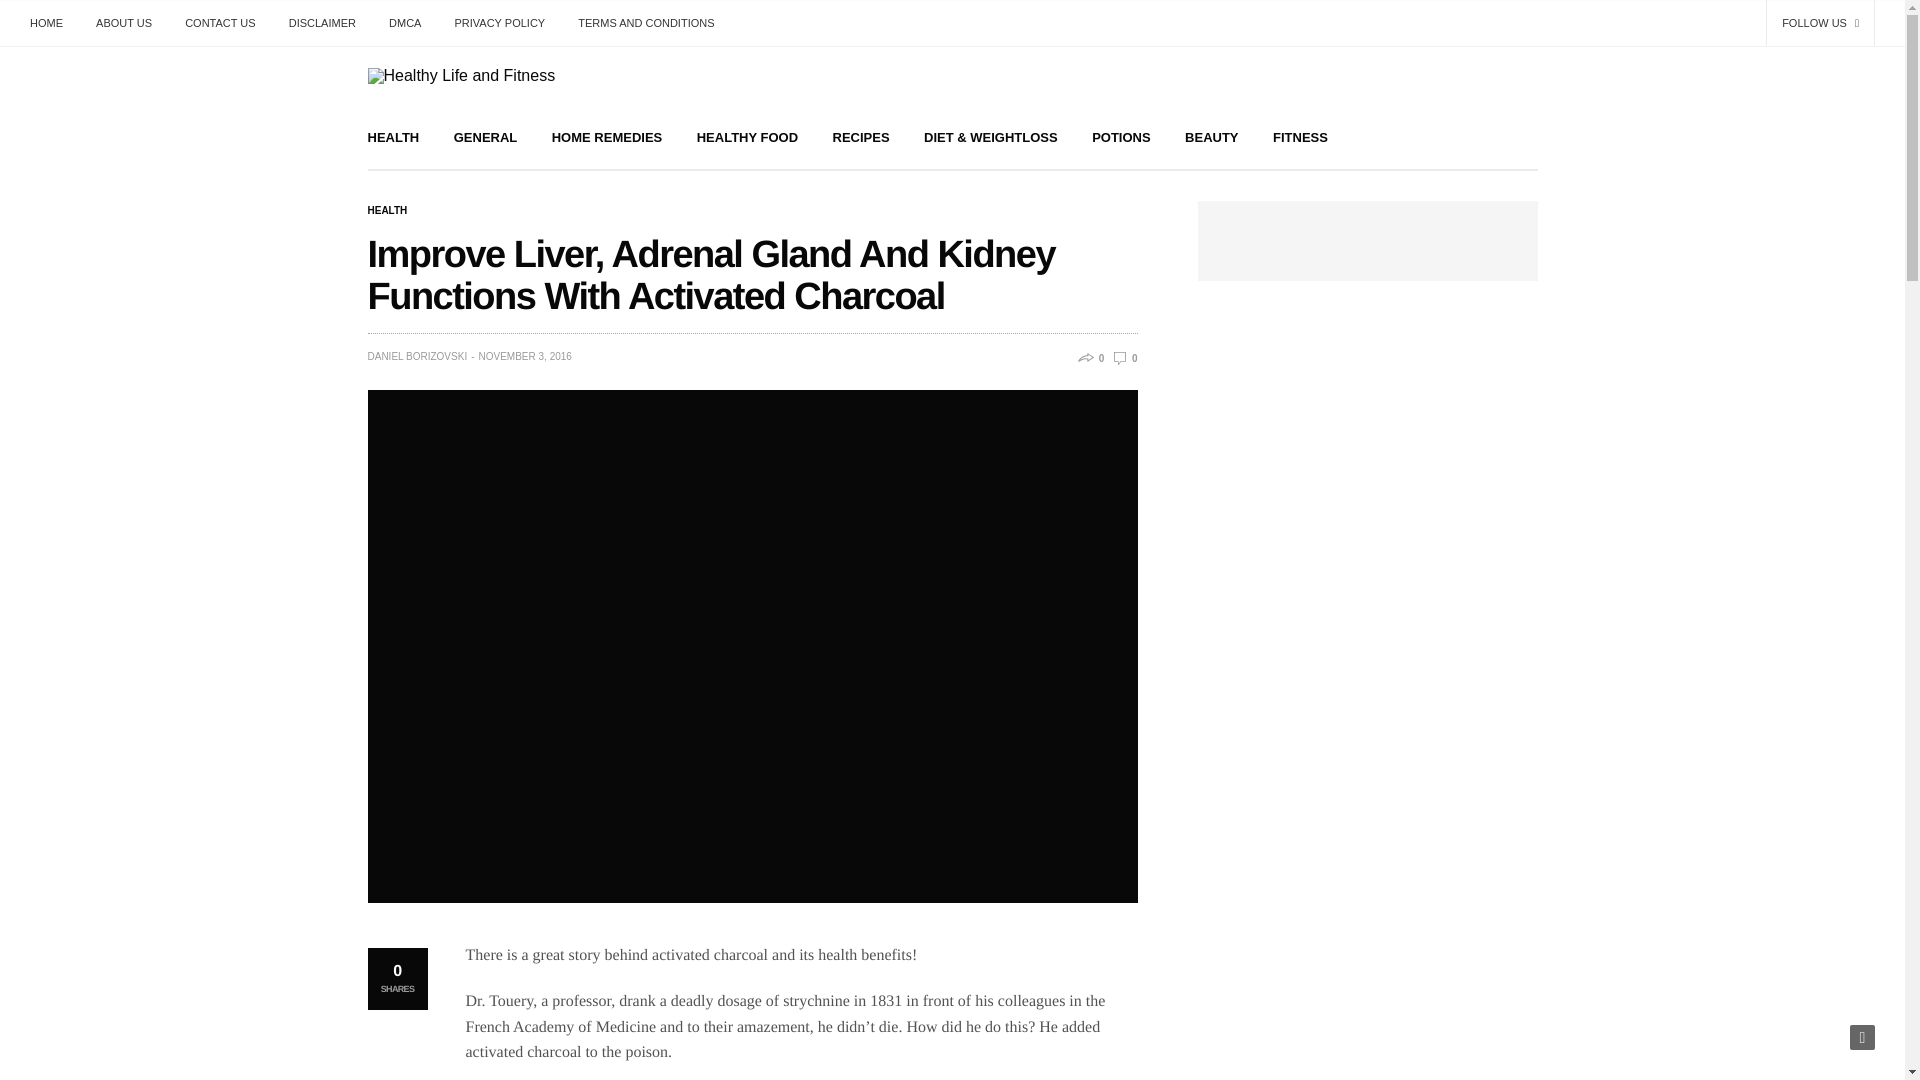 This screenshot has width=1920, height=1080. Describe the element at coordinates (418, 356) in the screenshot. I see `Posts by Daniel Borizovski` at that location.